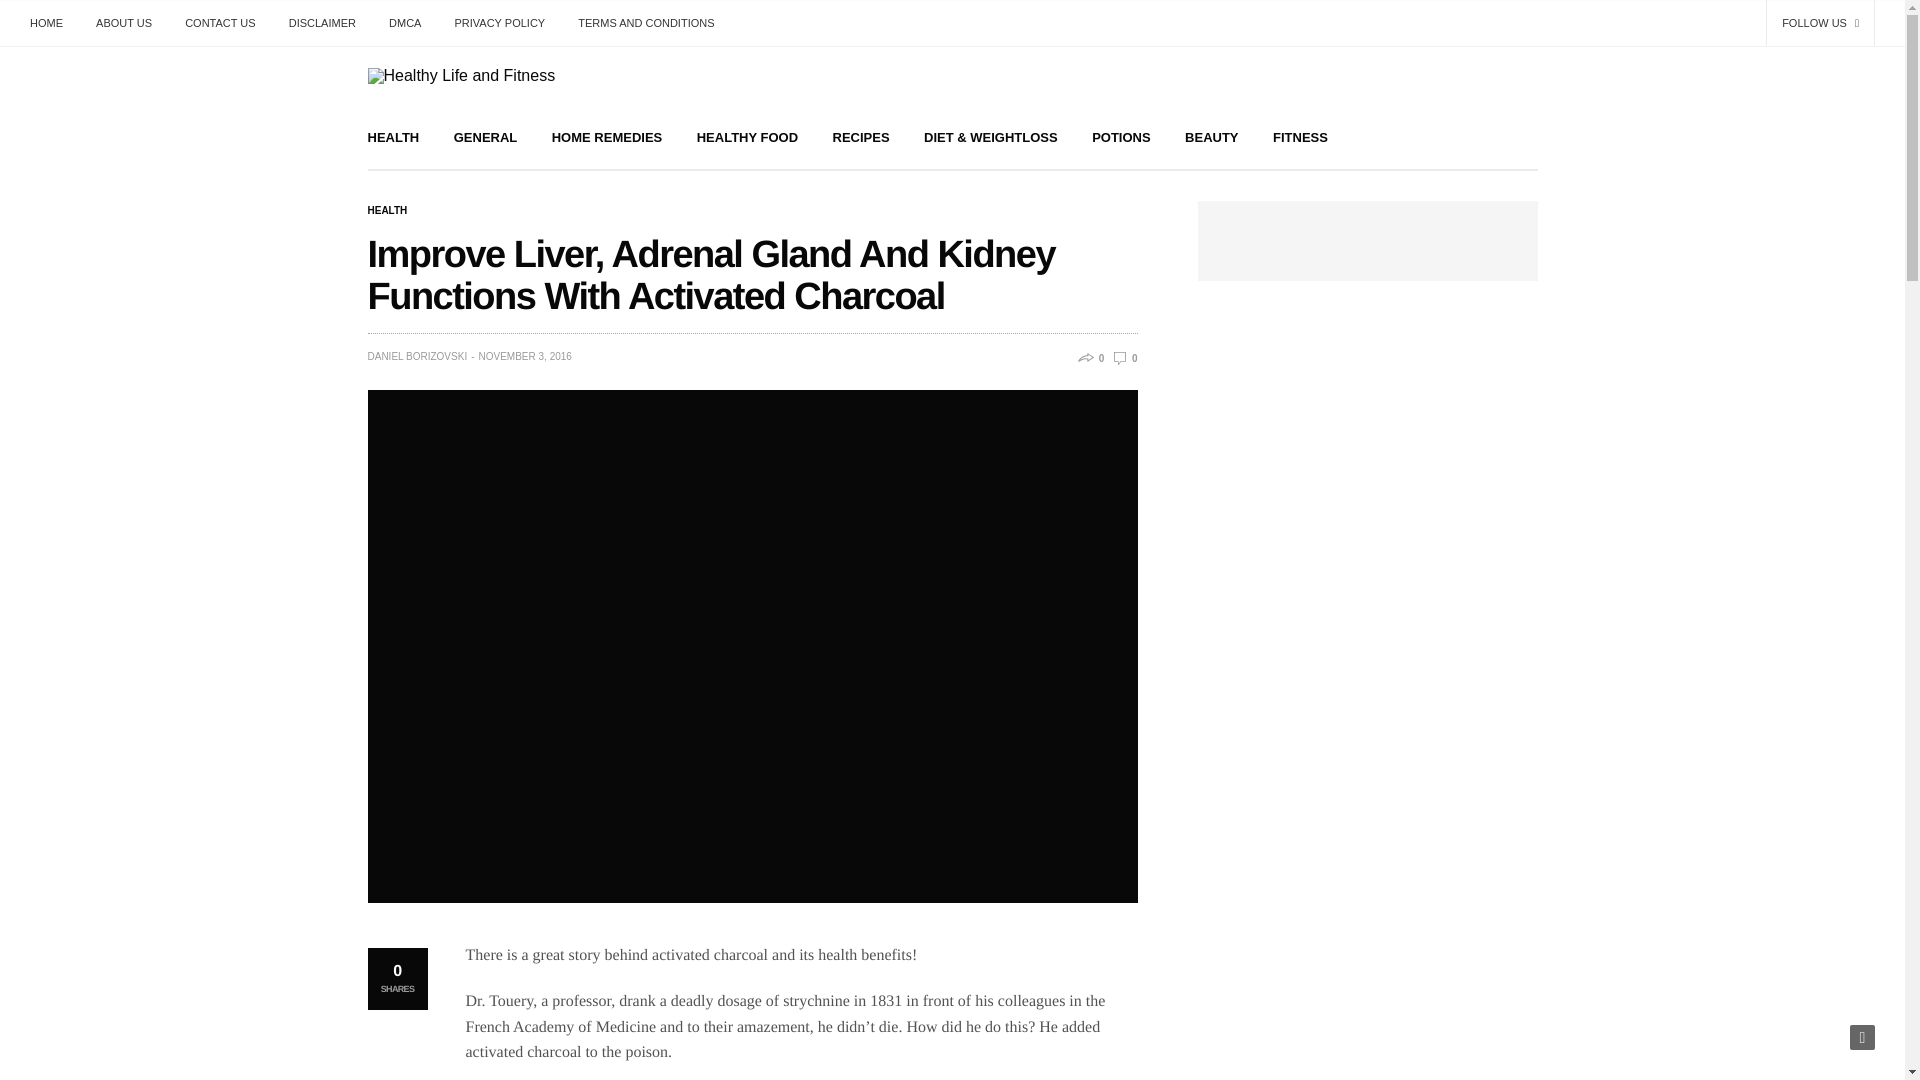 This screenshot has width=1920, height=1080. Describe the element at coordinates (418, 356) in the screenshot. I see `Posts by Daniel Borizovski` at that location.